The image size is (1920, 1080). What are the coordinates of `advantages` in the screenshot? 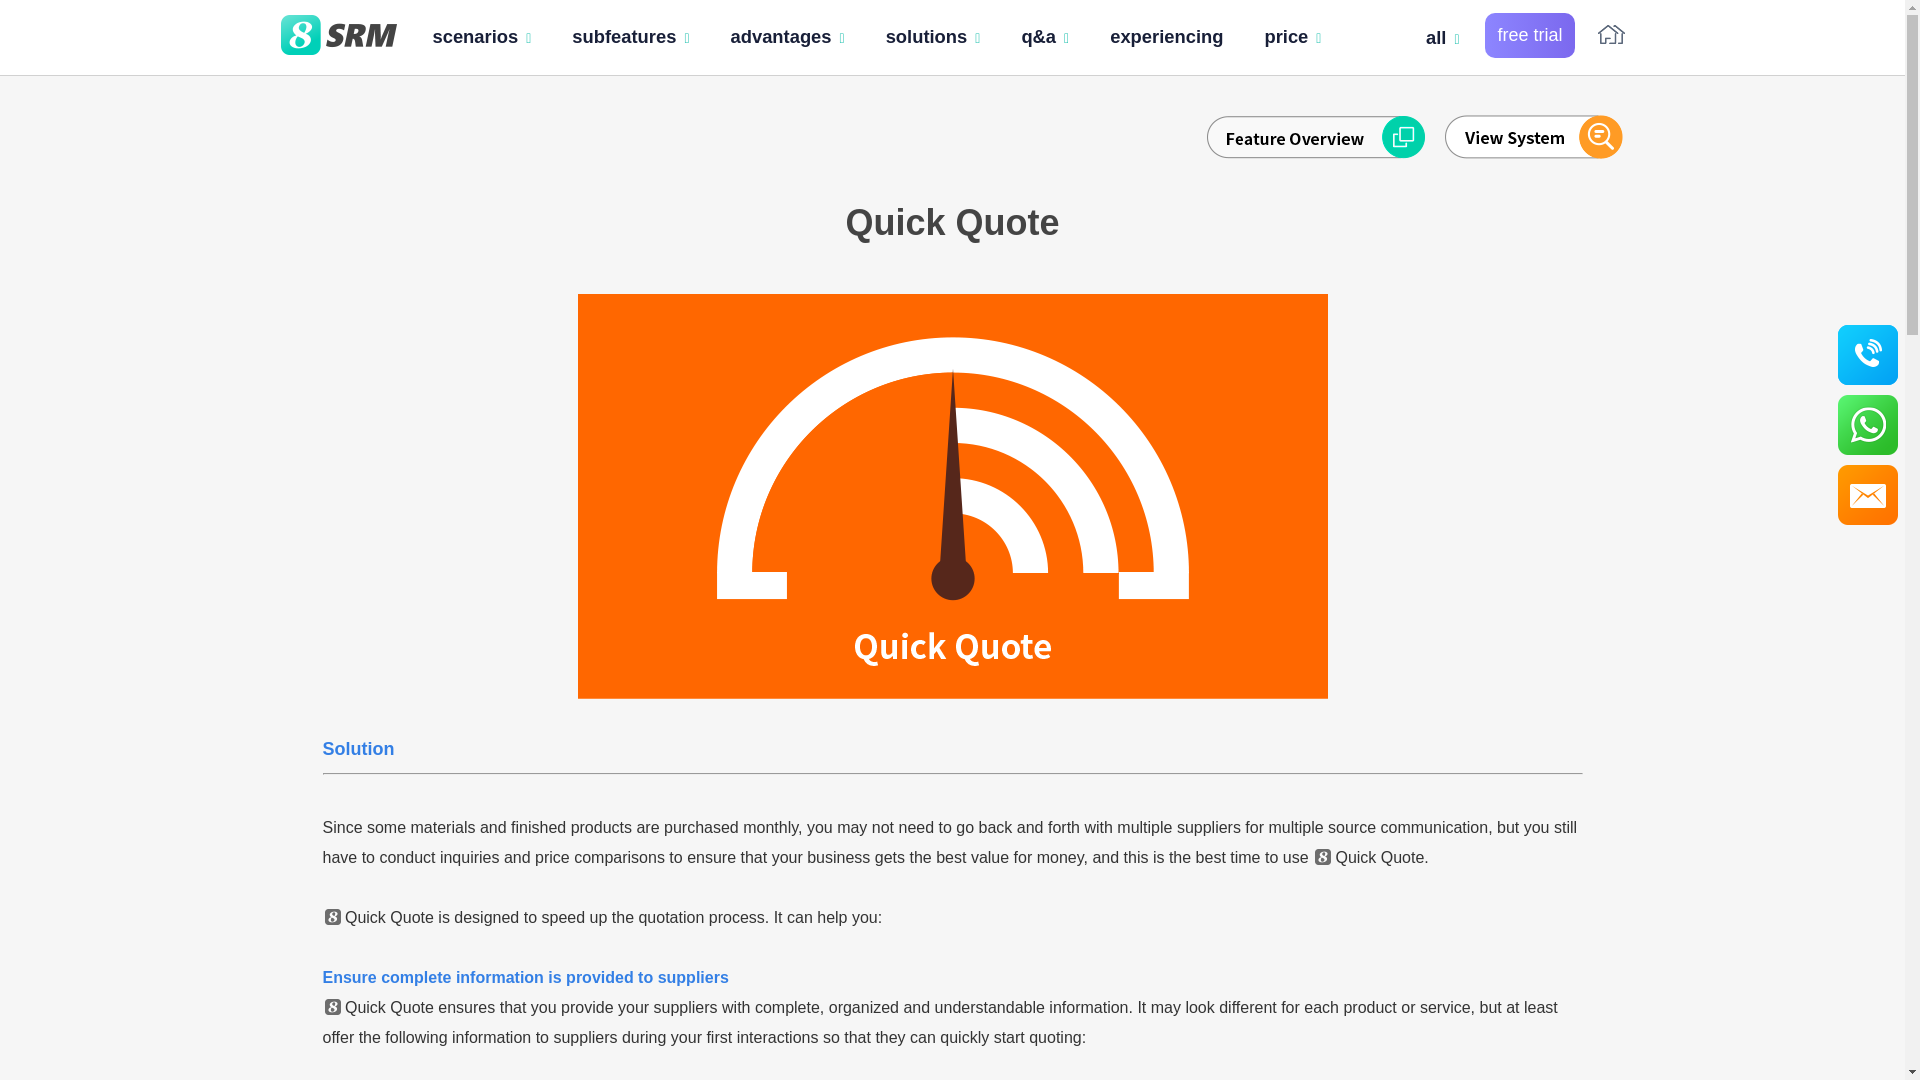 It's located at (787, 37).